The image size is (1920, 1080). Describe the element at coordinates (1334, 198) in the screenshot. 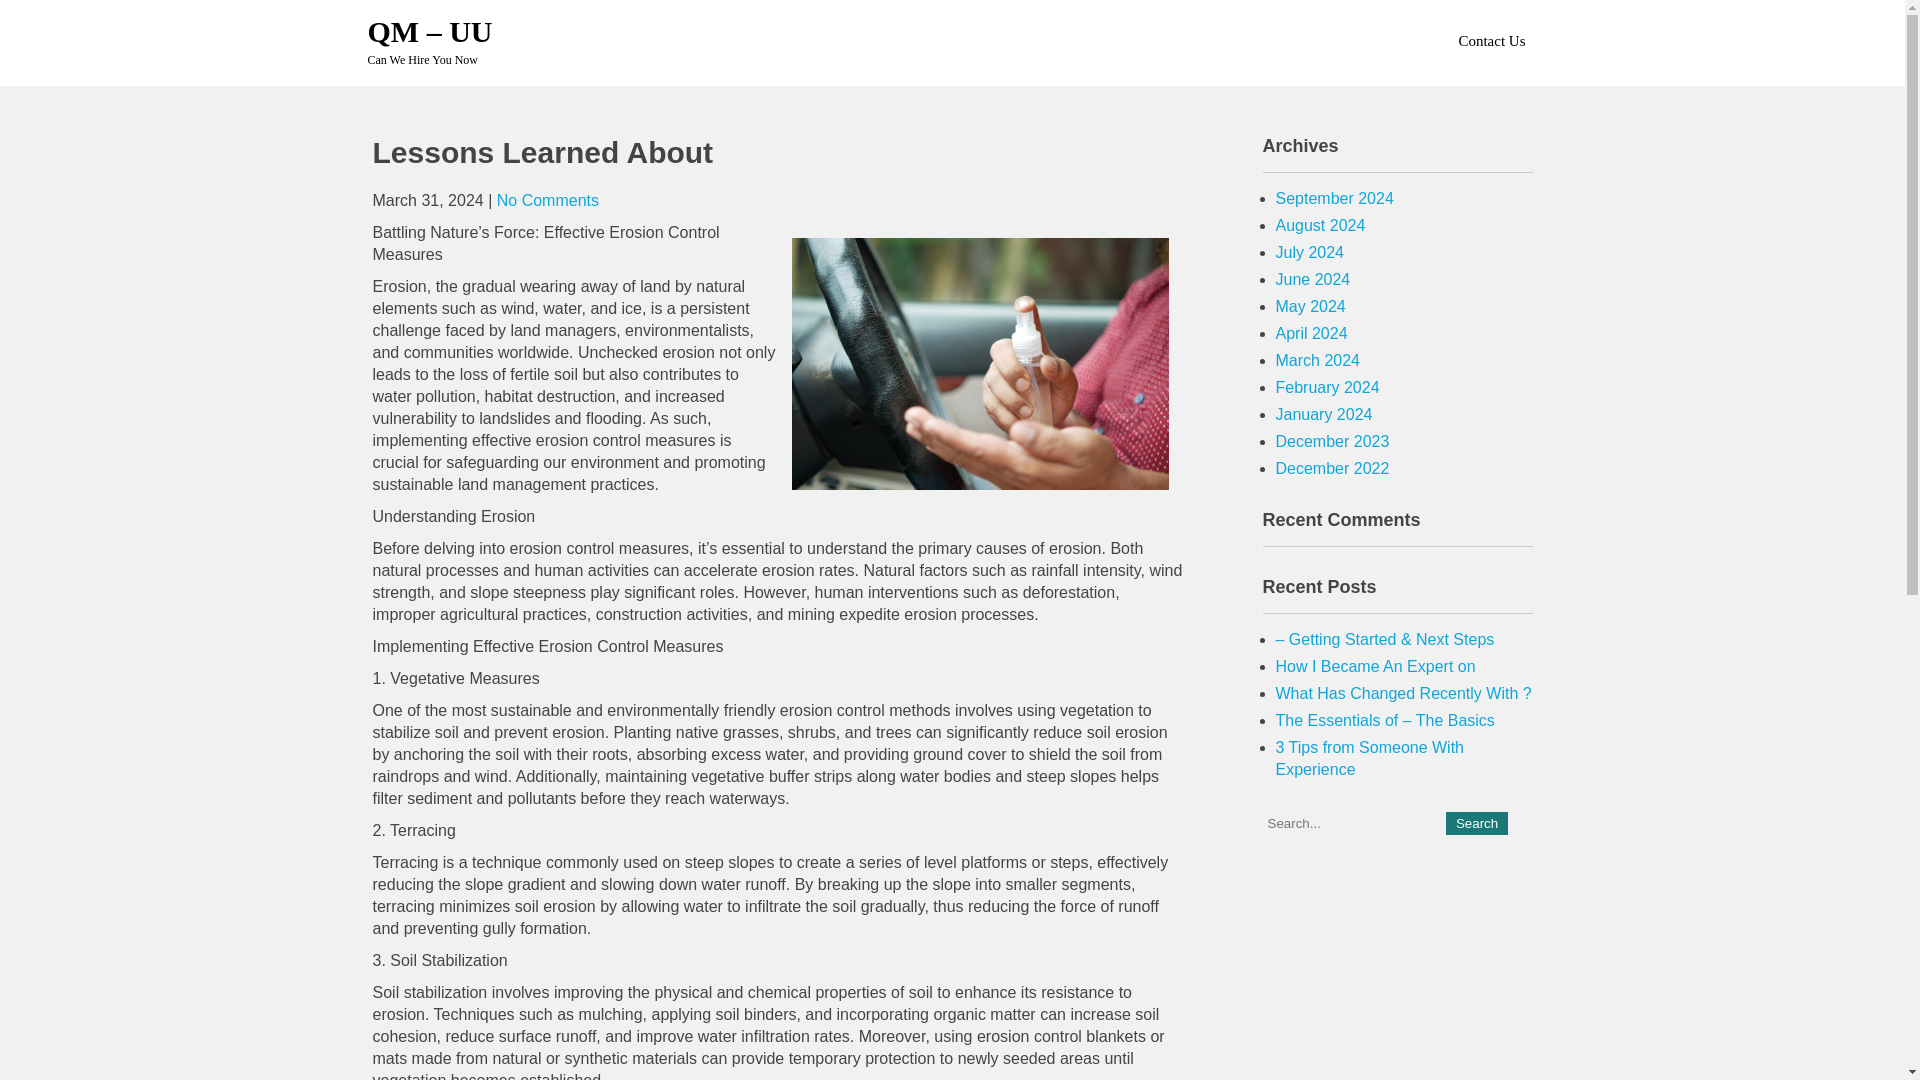

I see `September 2024` at that location.